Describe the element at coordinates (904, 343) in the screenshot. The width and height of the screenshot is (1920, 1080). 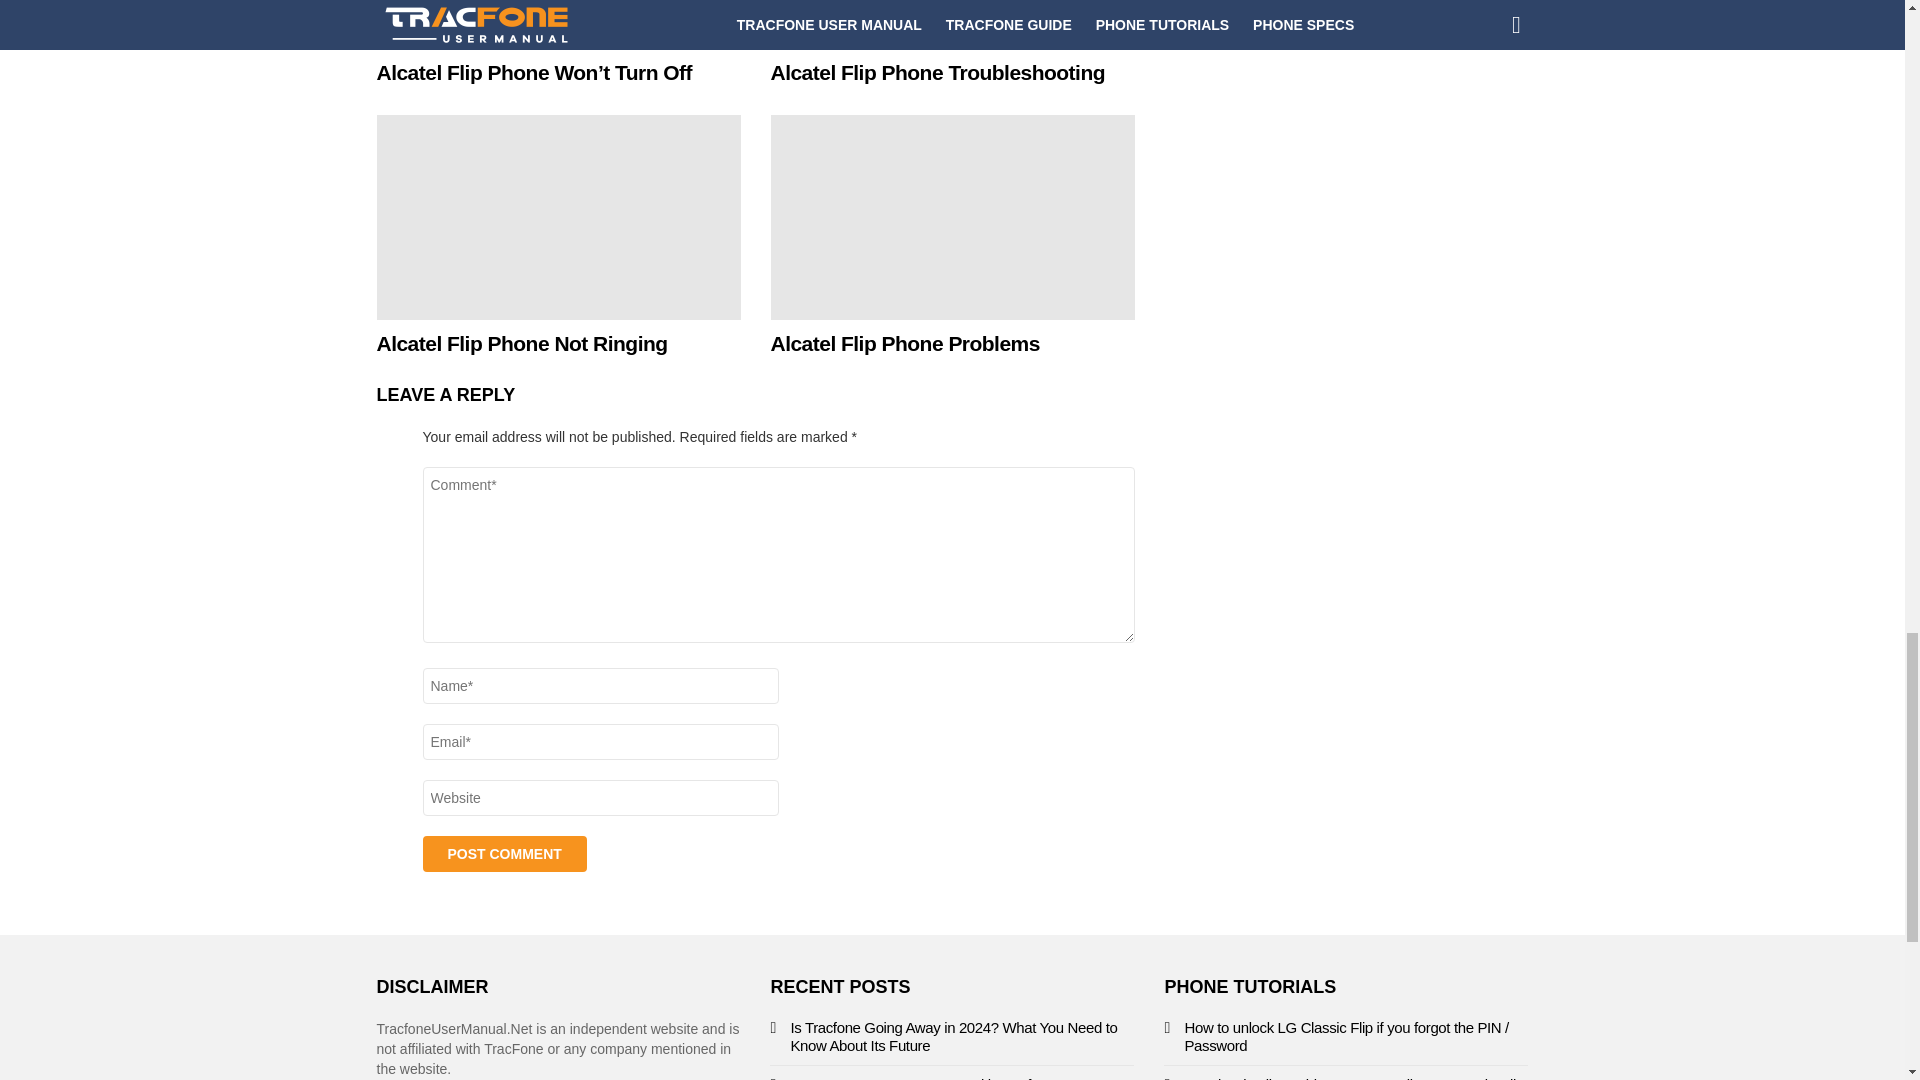
I see `Alcatel Flip Phone Problems` at that location.